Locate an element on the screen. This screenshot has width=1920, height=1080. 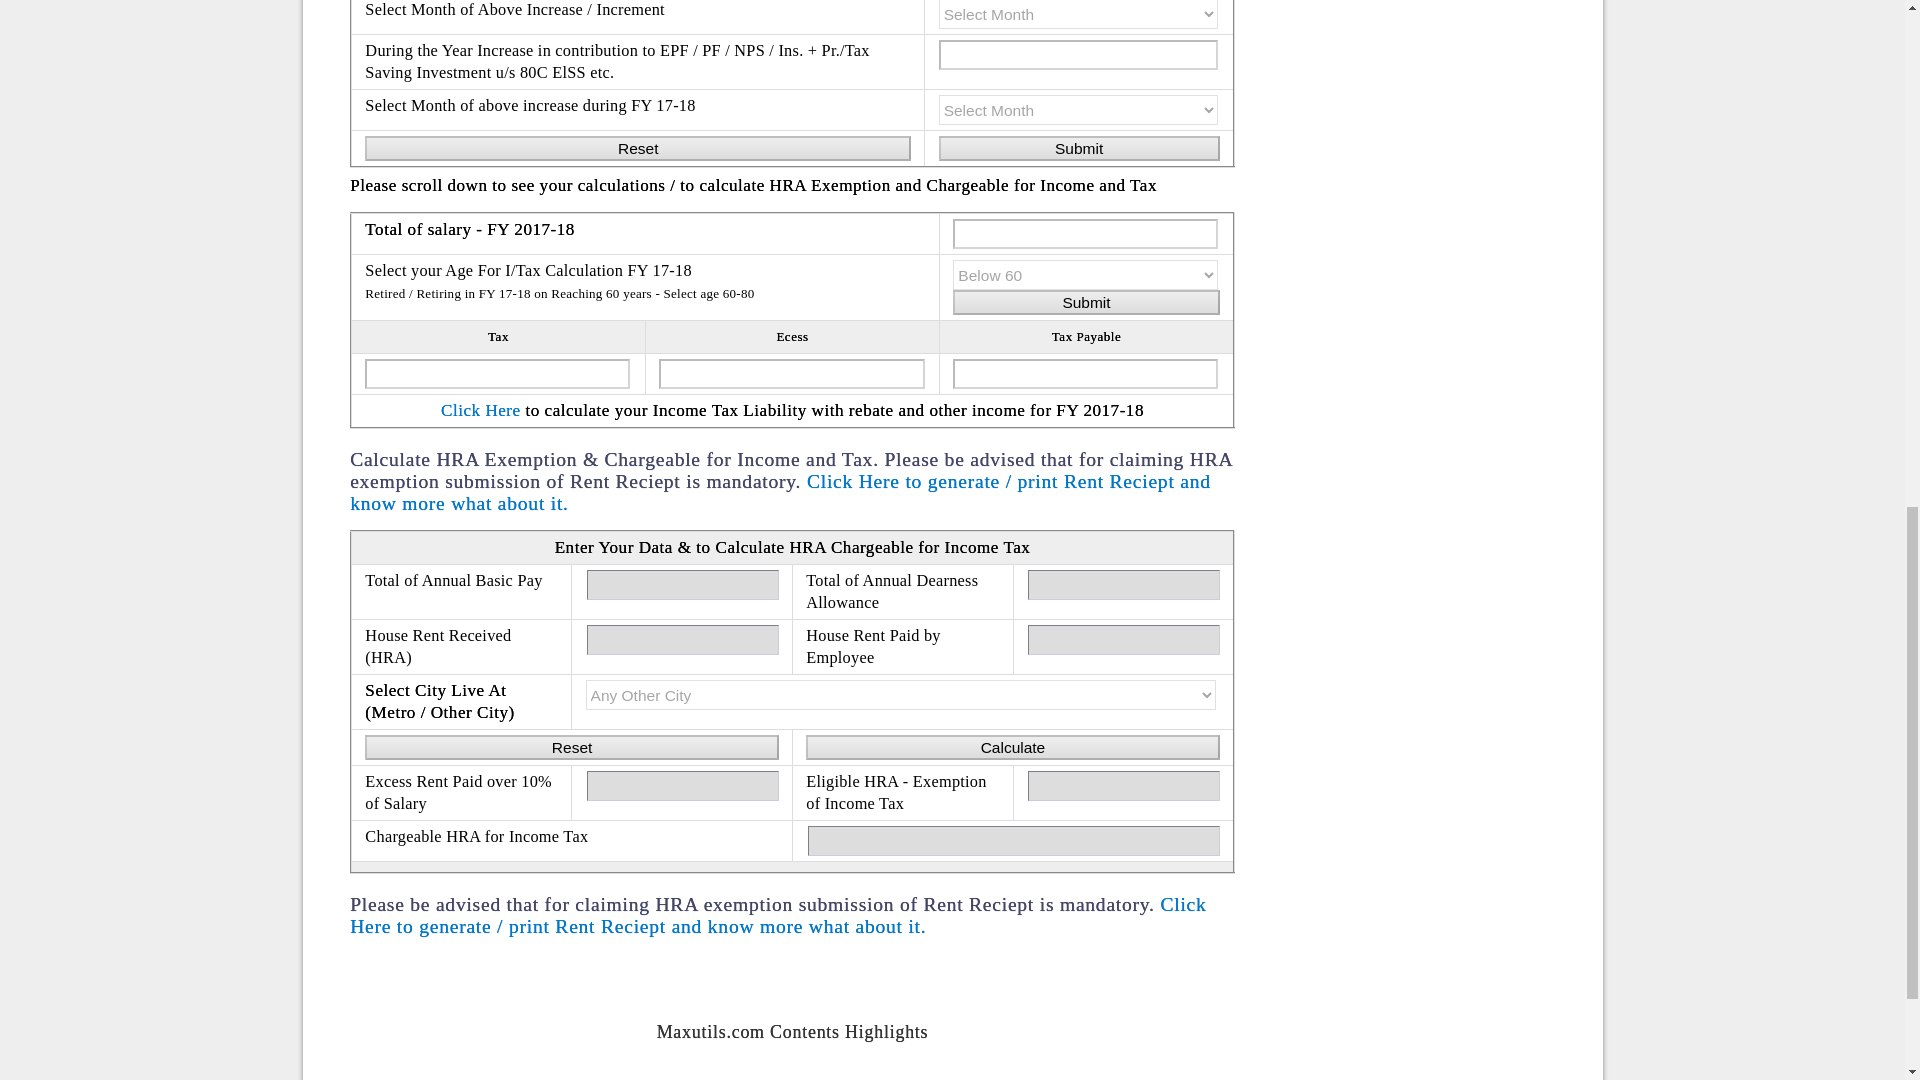
Submit is located at coordinates (1086, 302).